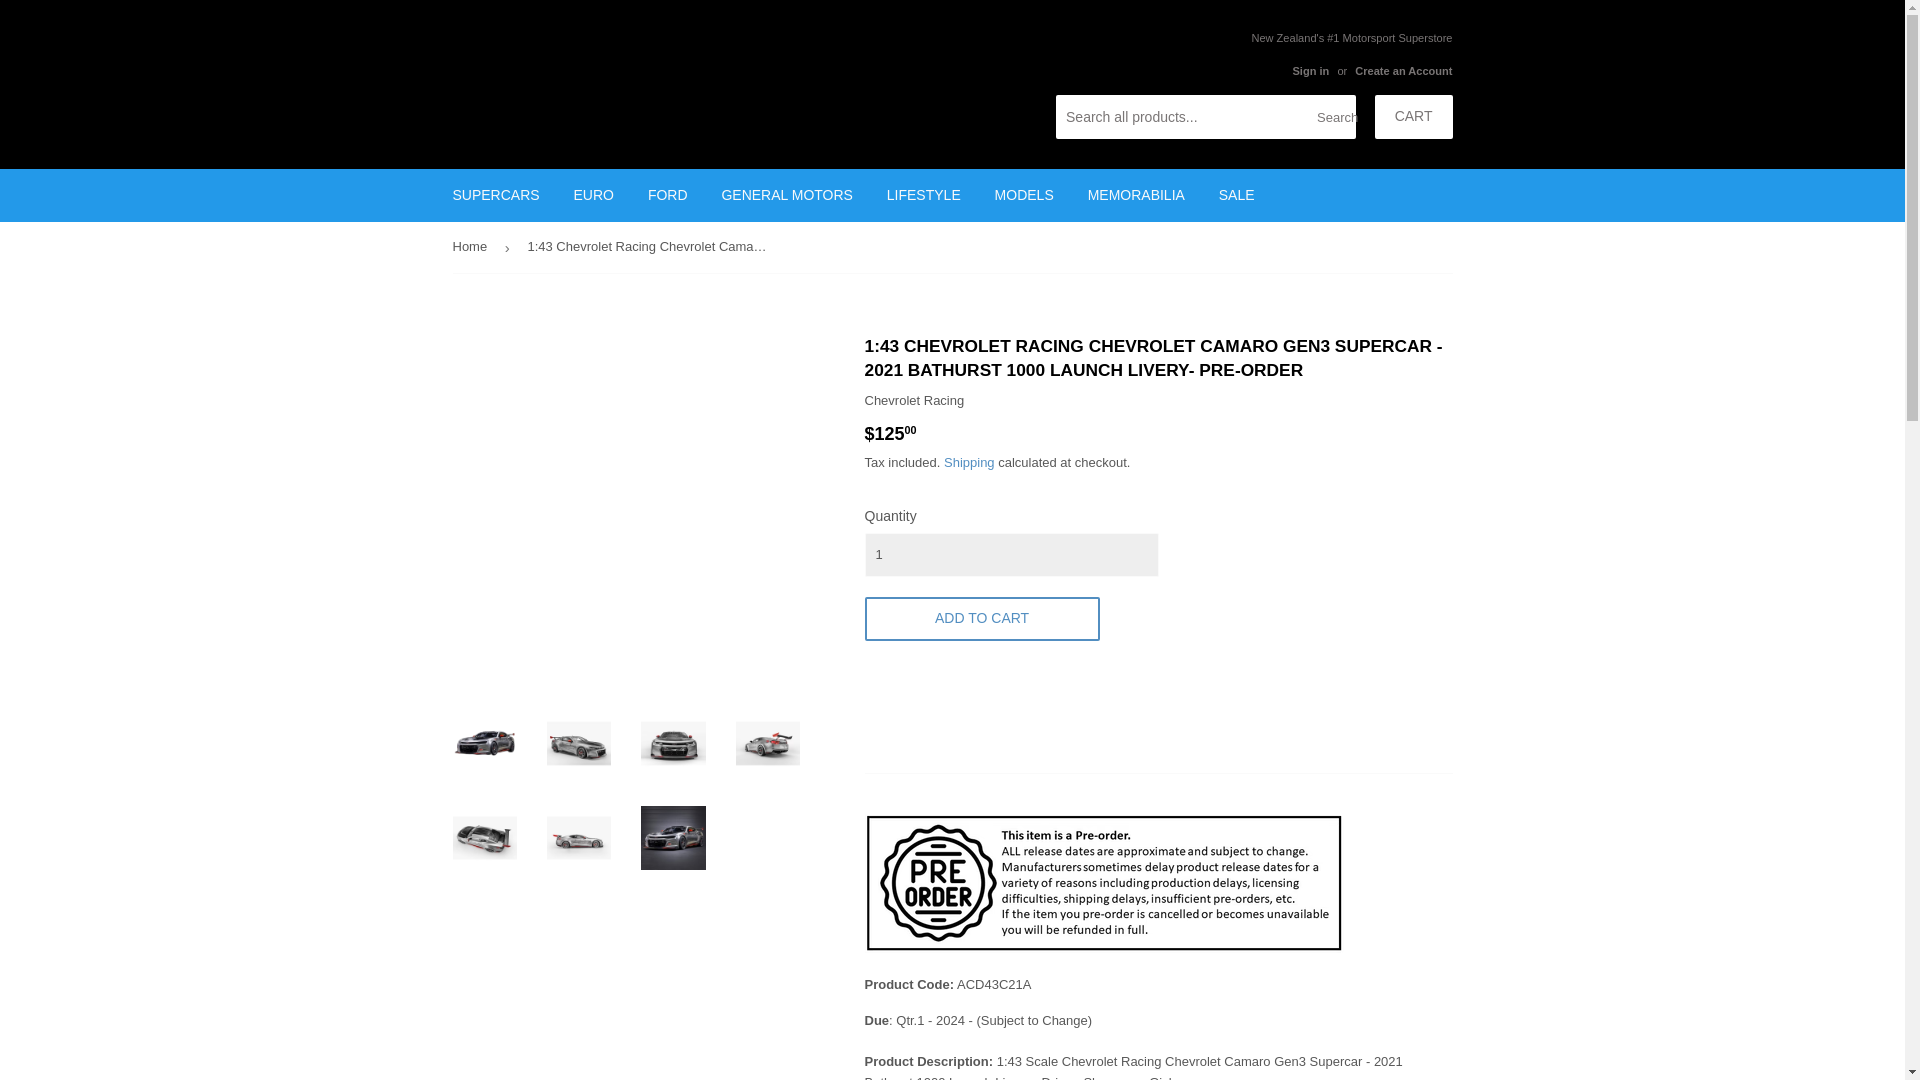 Image resolution: width=1920 pixels, height=1080 pixels. I want to click on CART, so click(1414, 117).